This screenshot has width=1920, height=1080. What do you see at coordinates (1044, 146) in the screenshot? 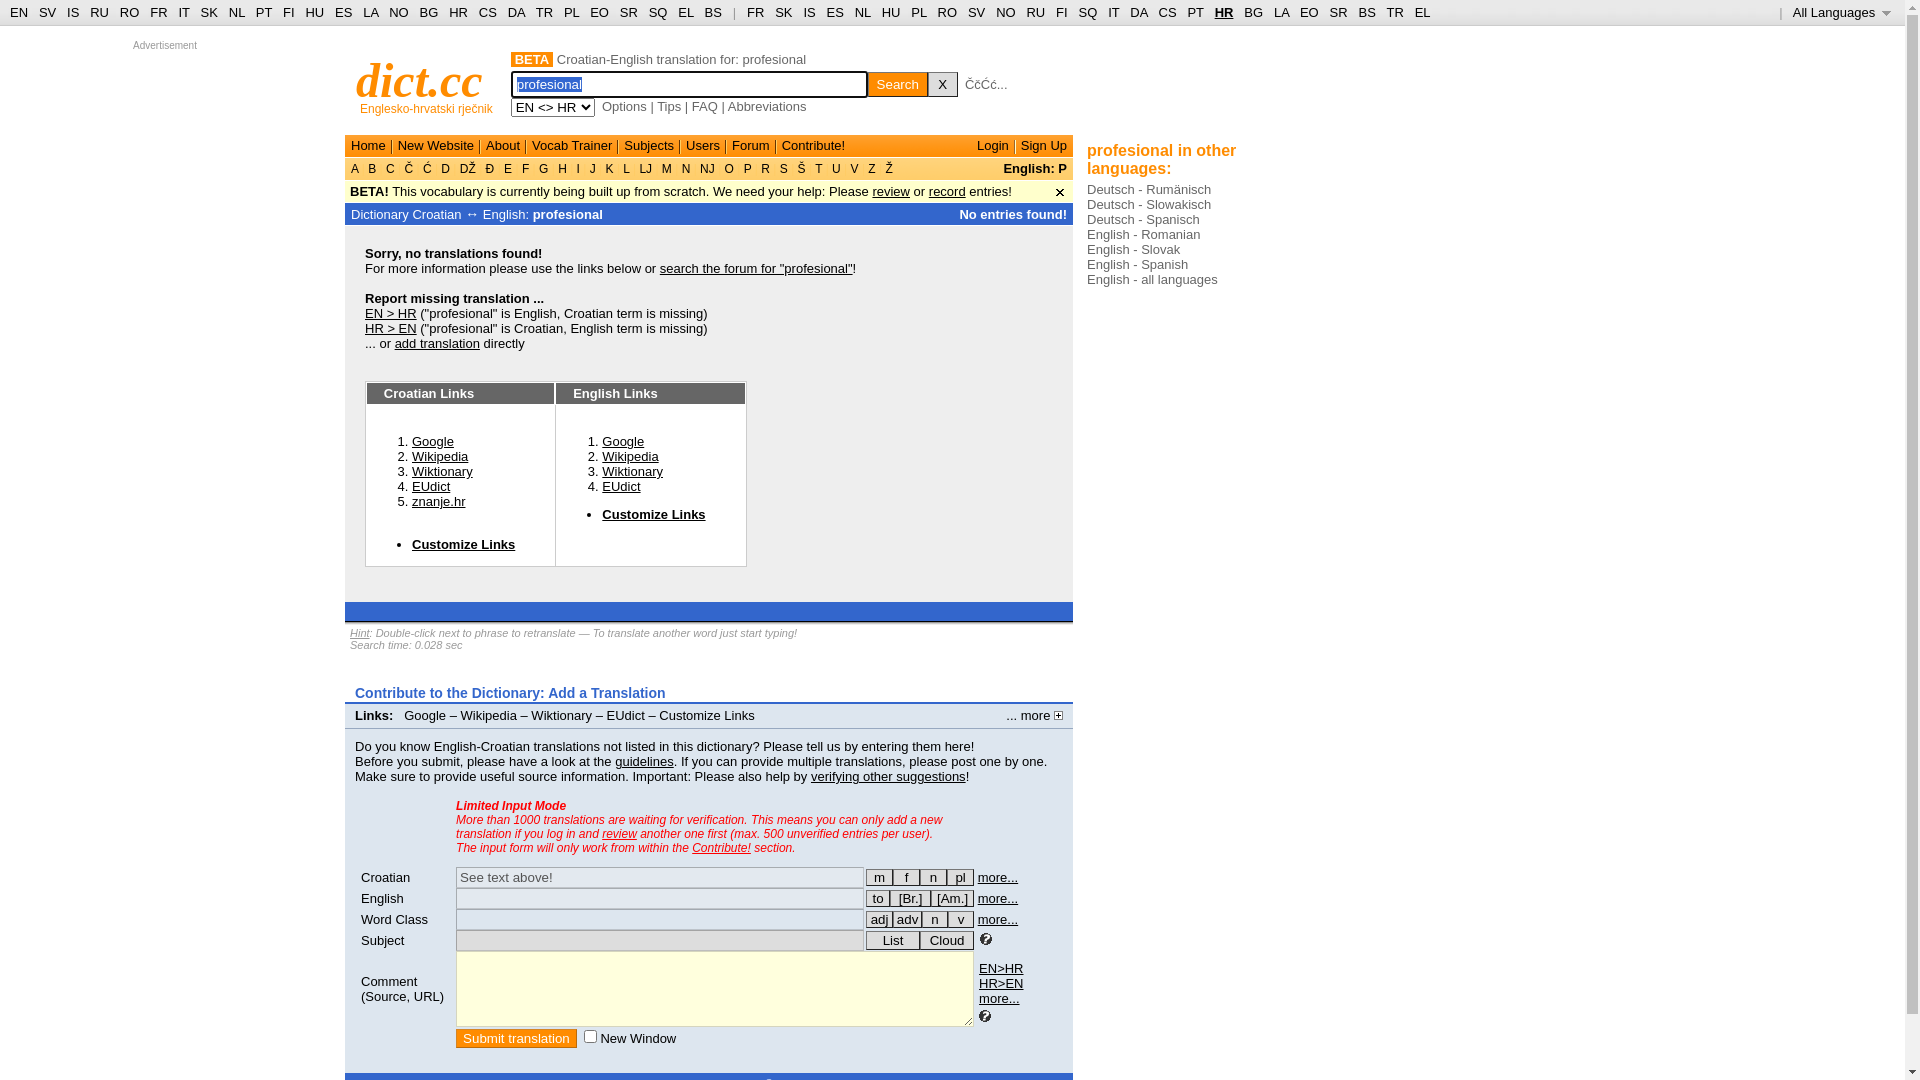
I see `Sign Up` at bounding box center [1044, 146].